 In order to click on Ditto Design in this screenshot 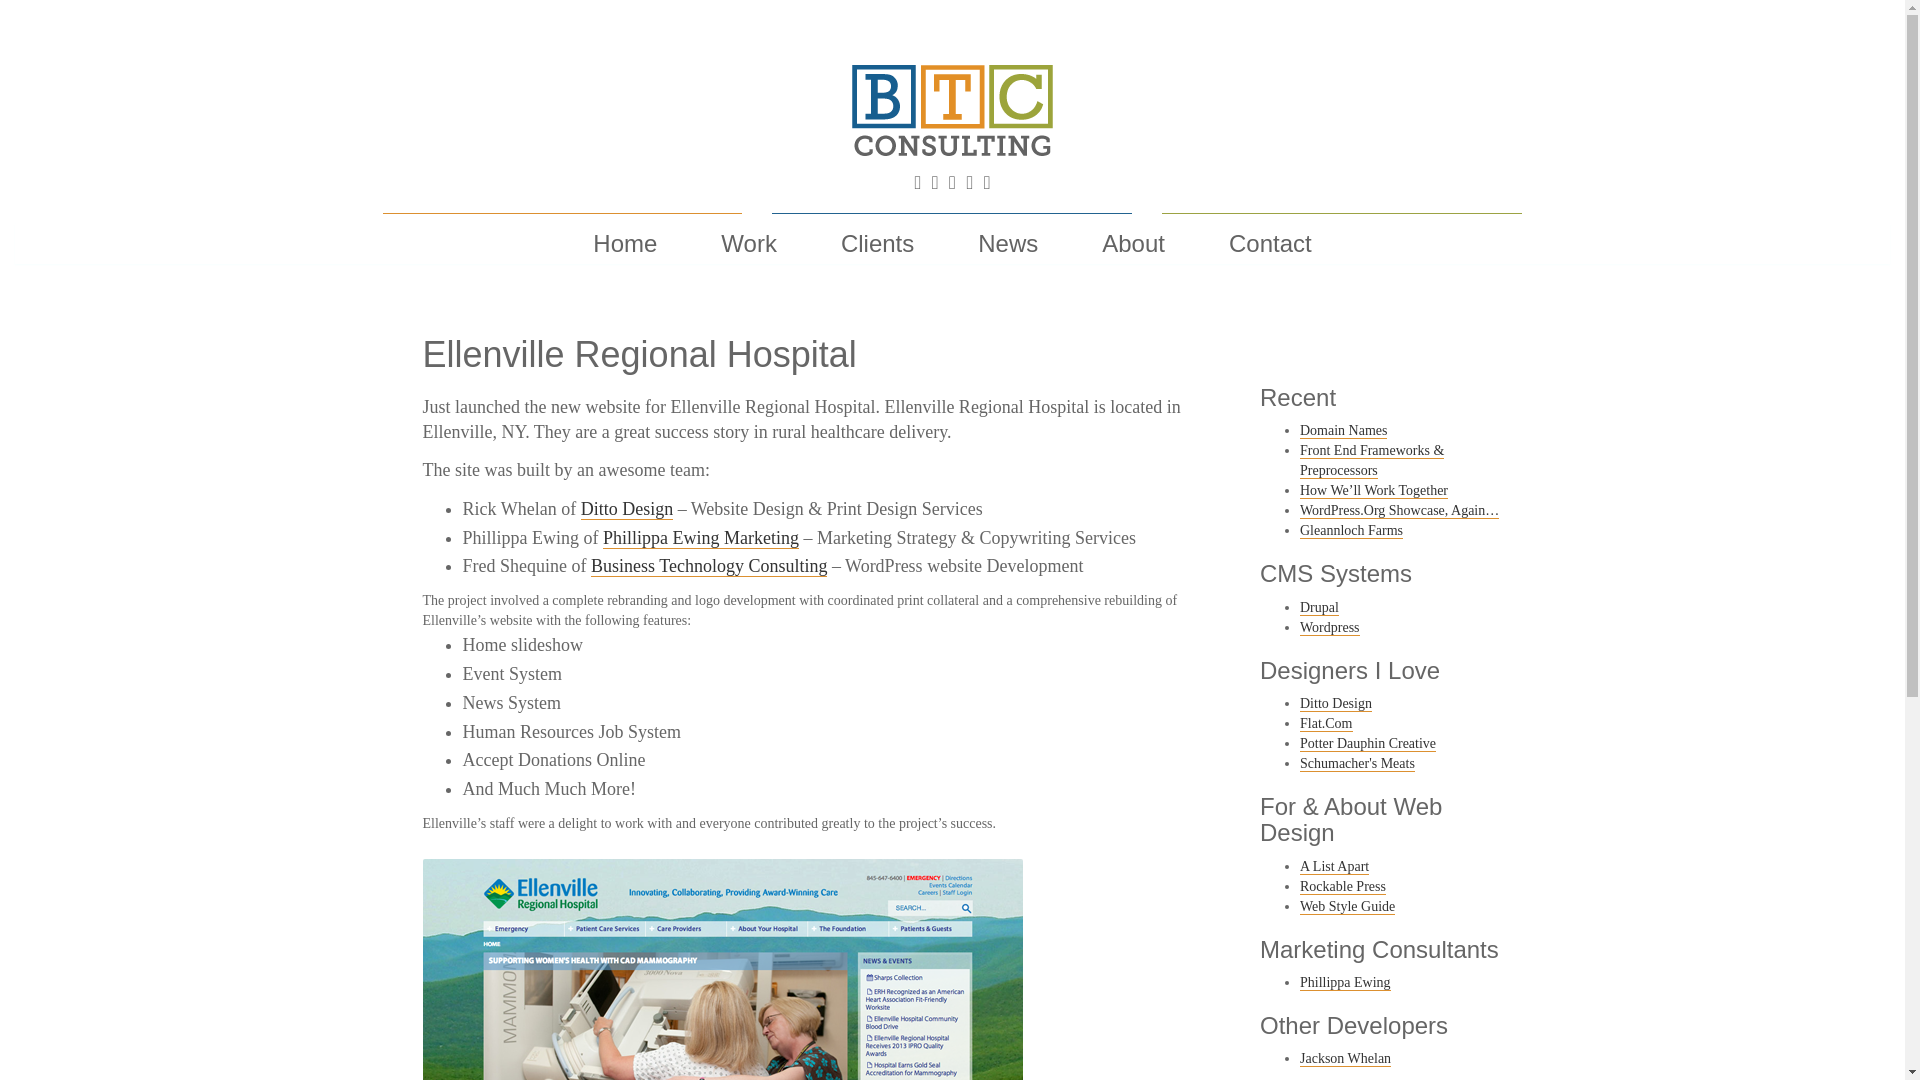, I will do `click(627, 508)`.